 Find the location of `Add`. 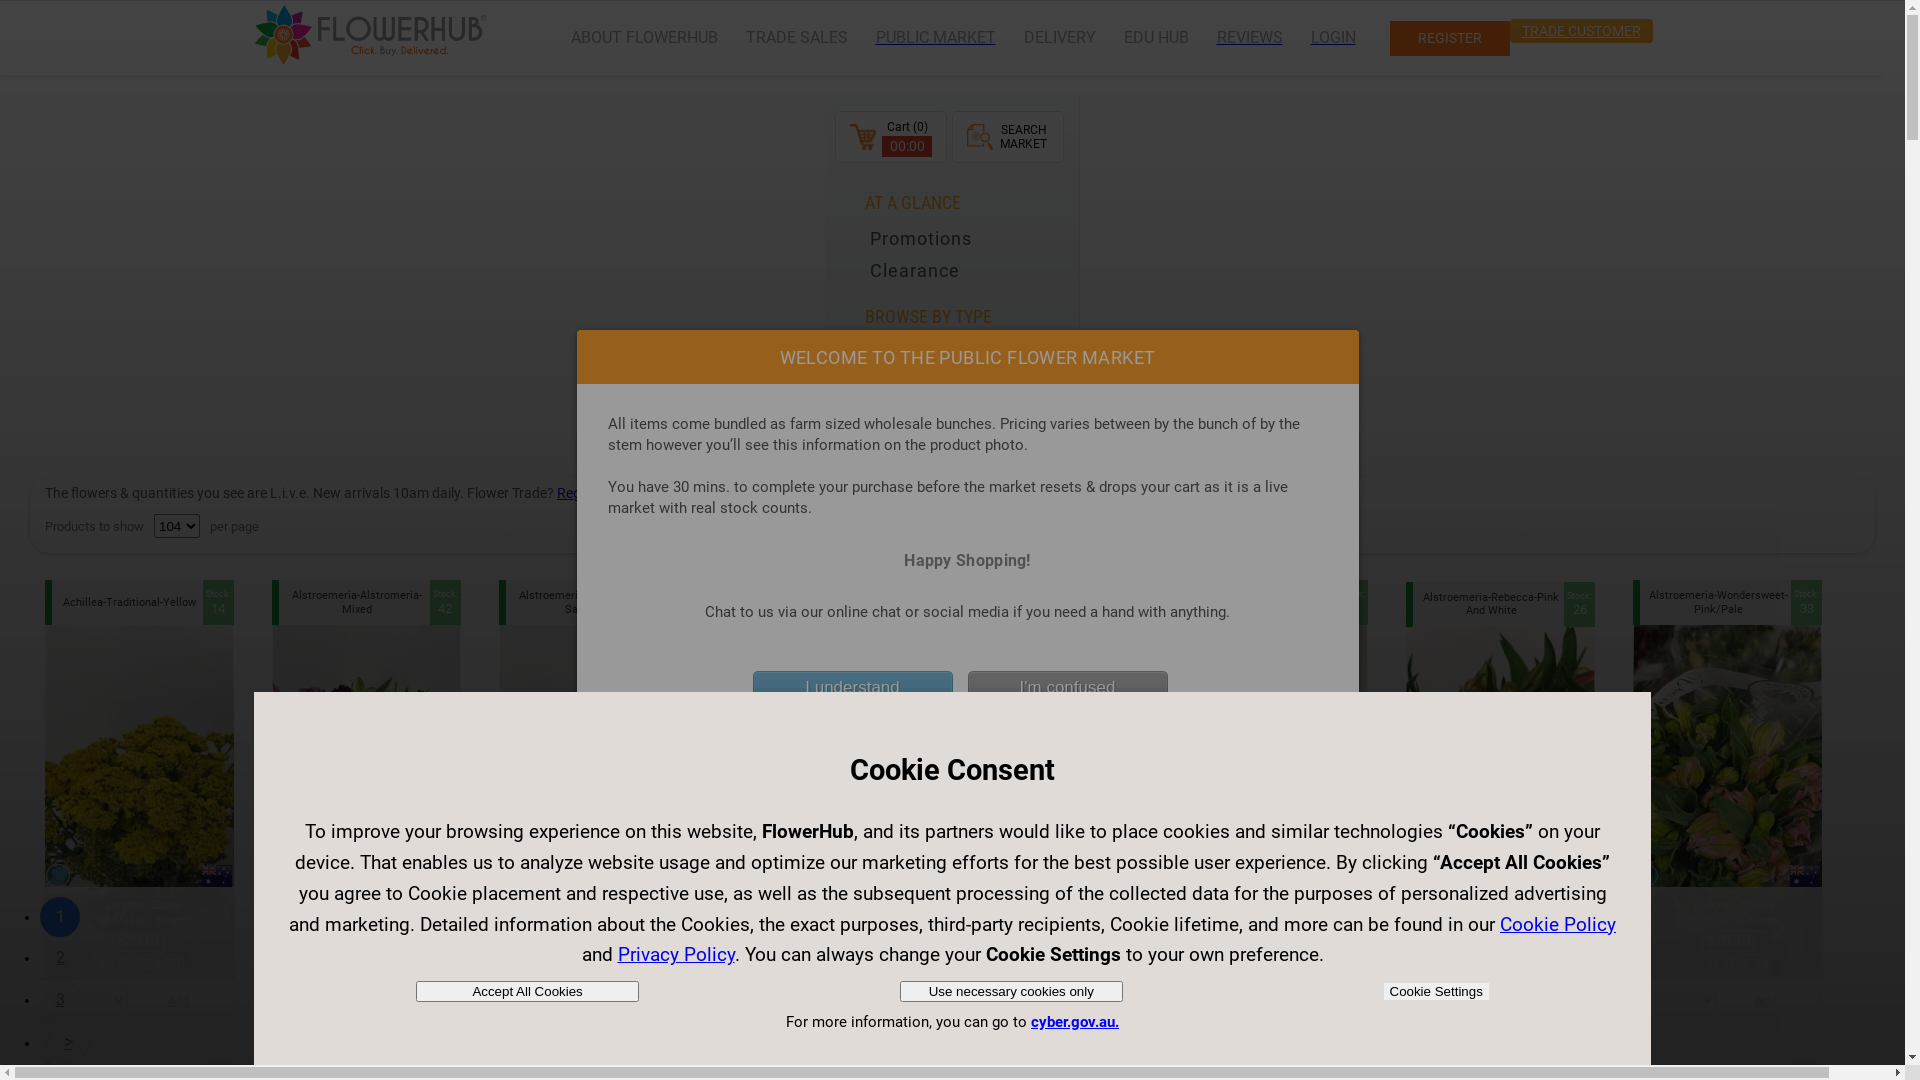

Add is located at coordinates (407, 1000).